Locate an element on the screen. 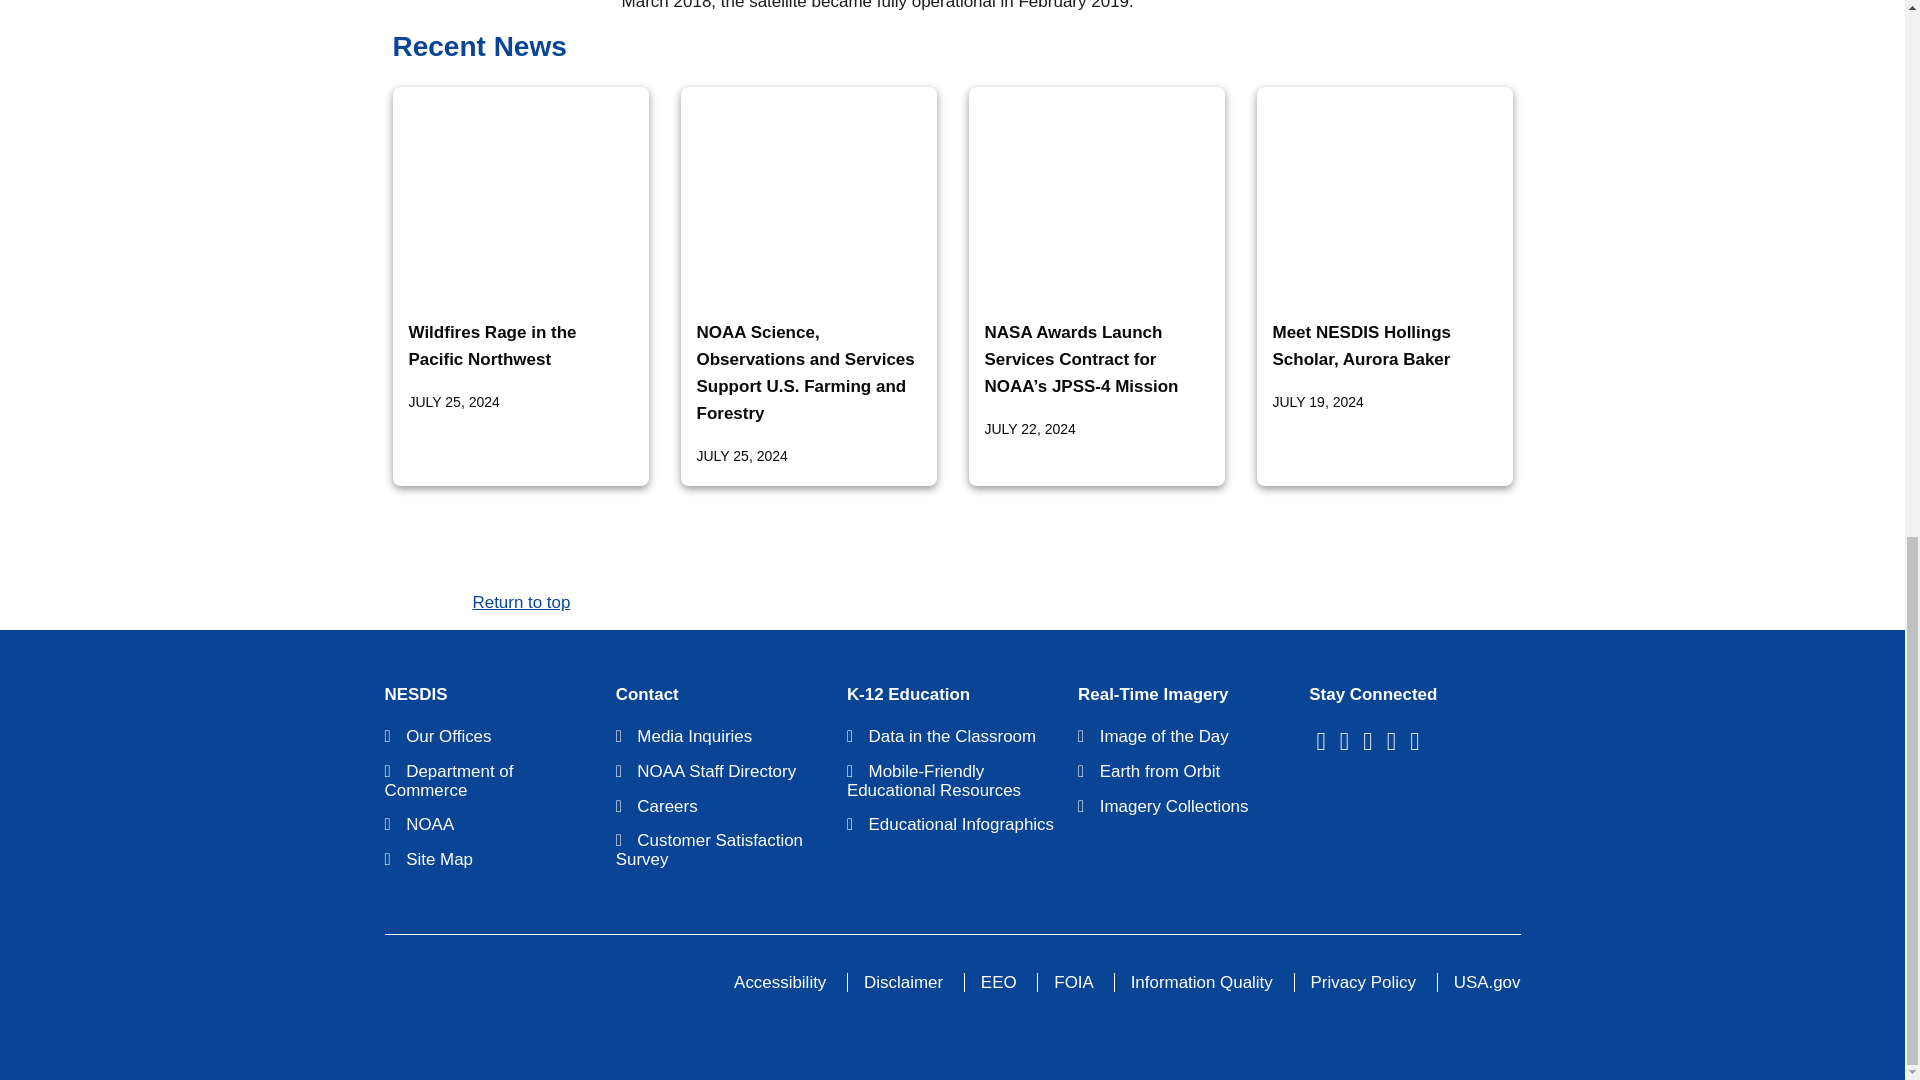  Wildfires Rage in the Pacific Northwest is located at coordinates (492, 346).